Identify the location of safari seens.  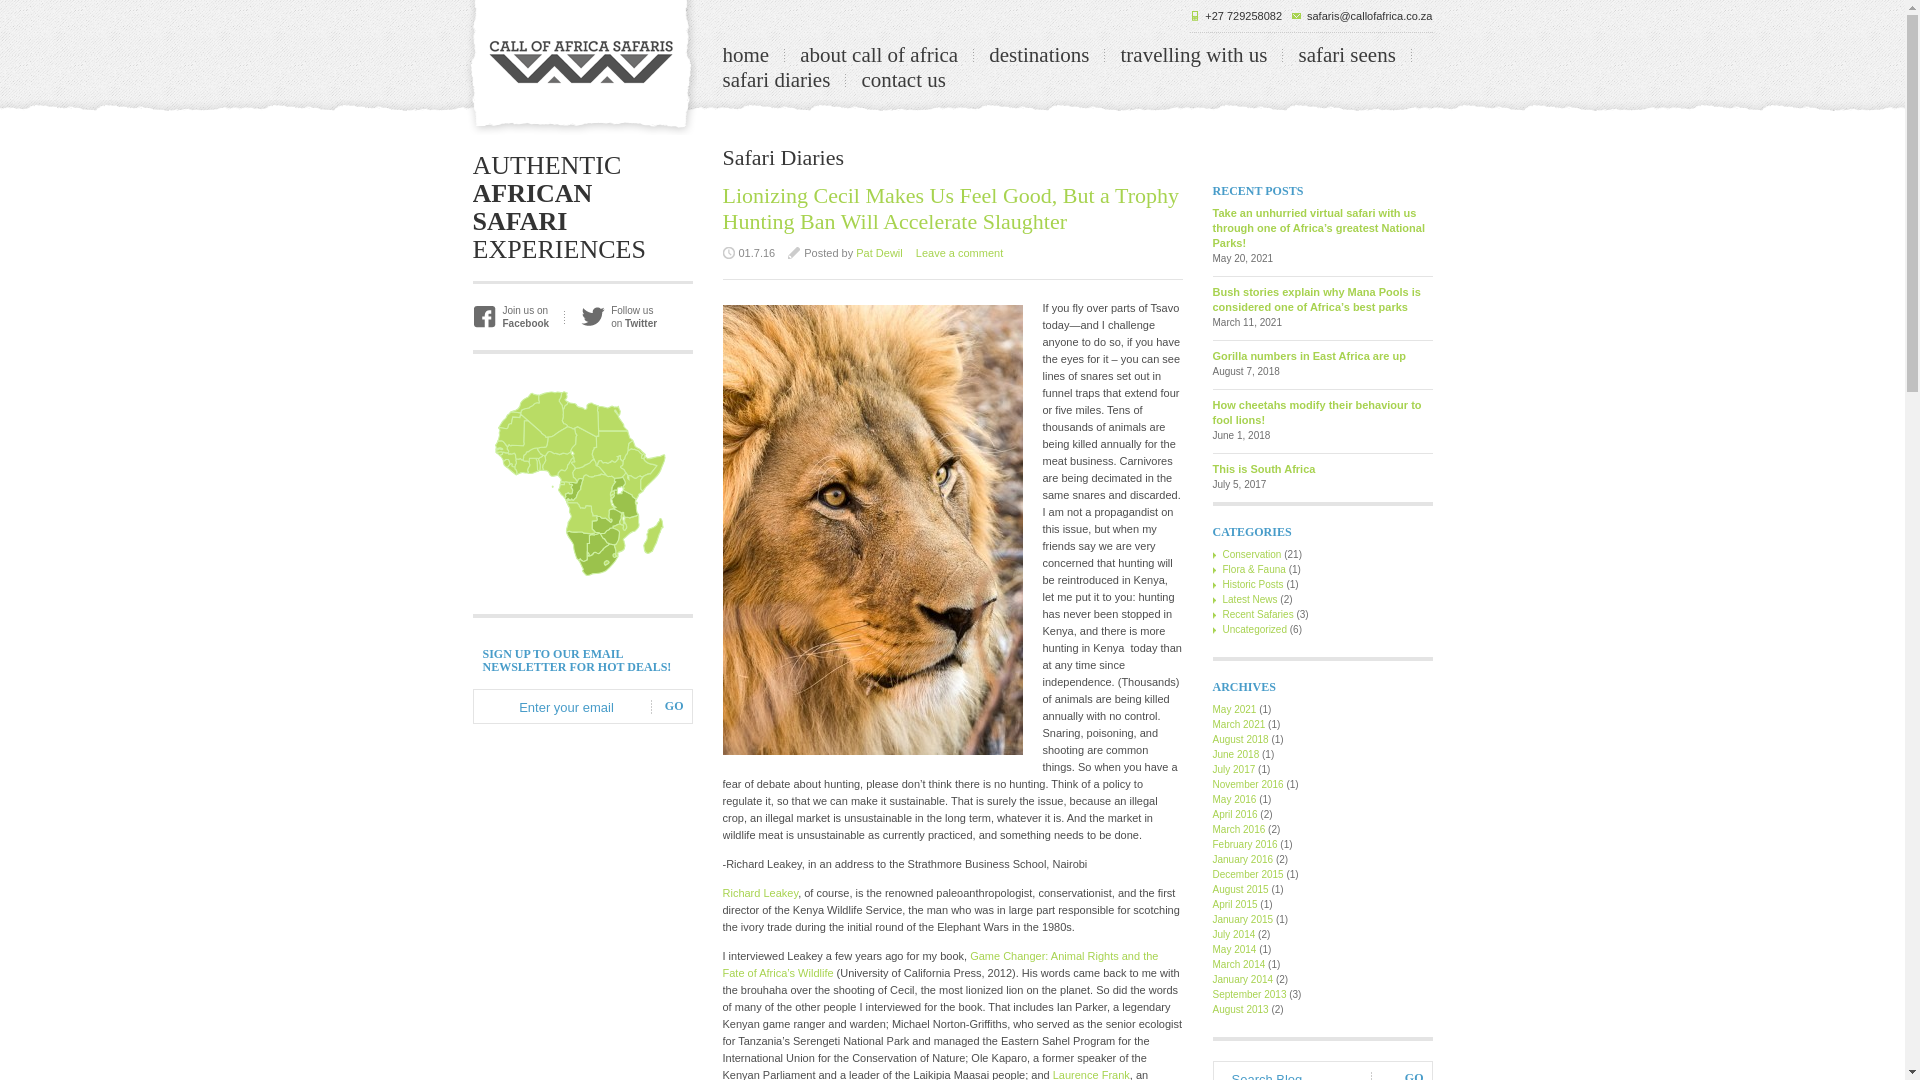
(1346, 54).